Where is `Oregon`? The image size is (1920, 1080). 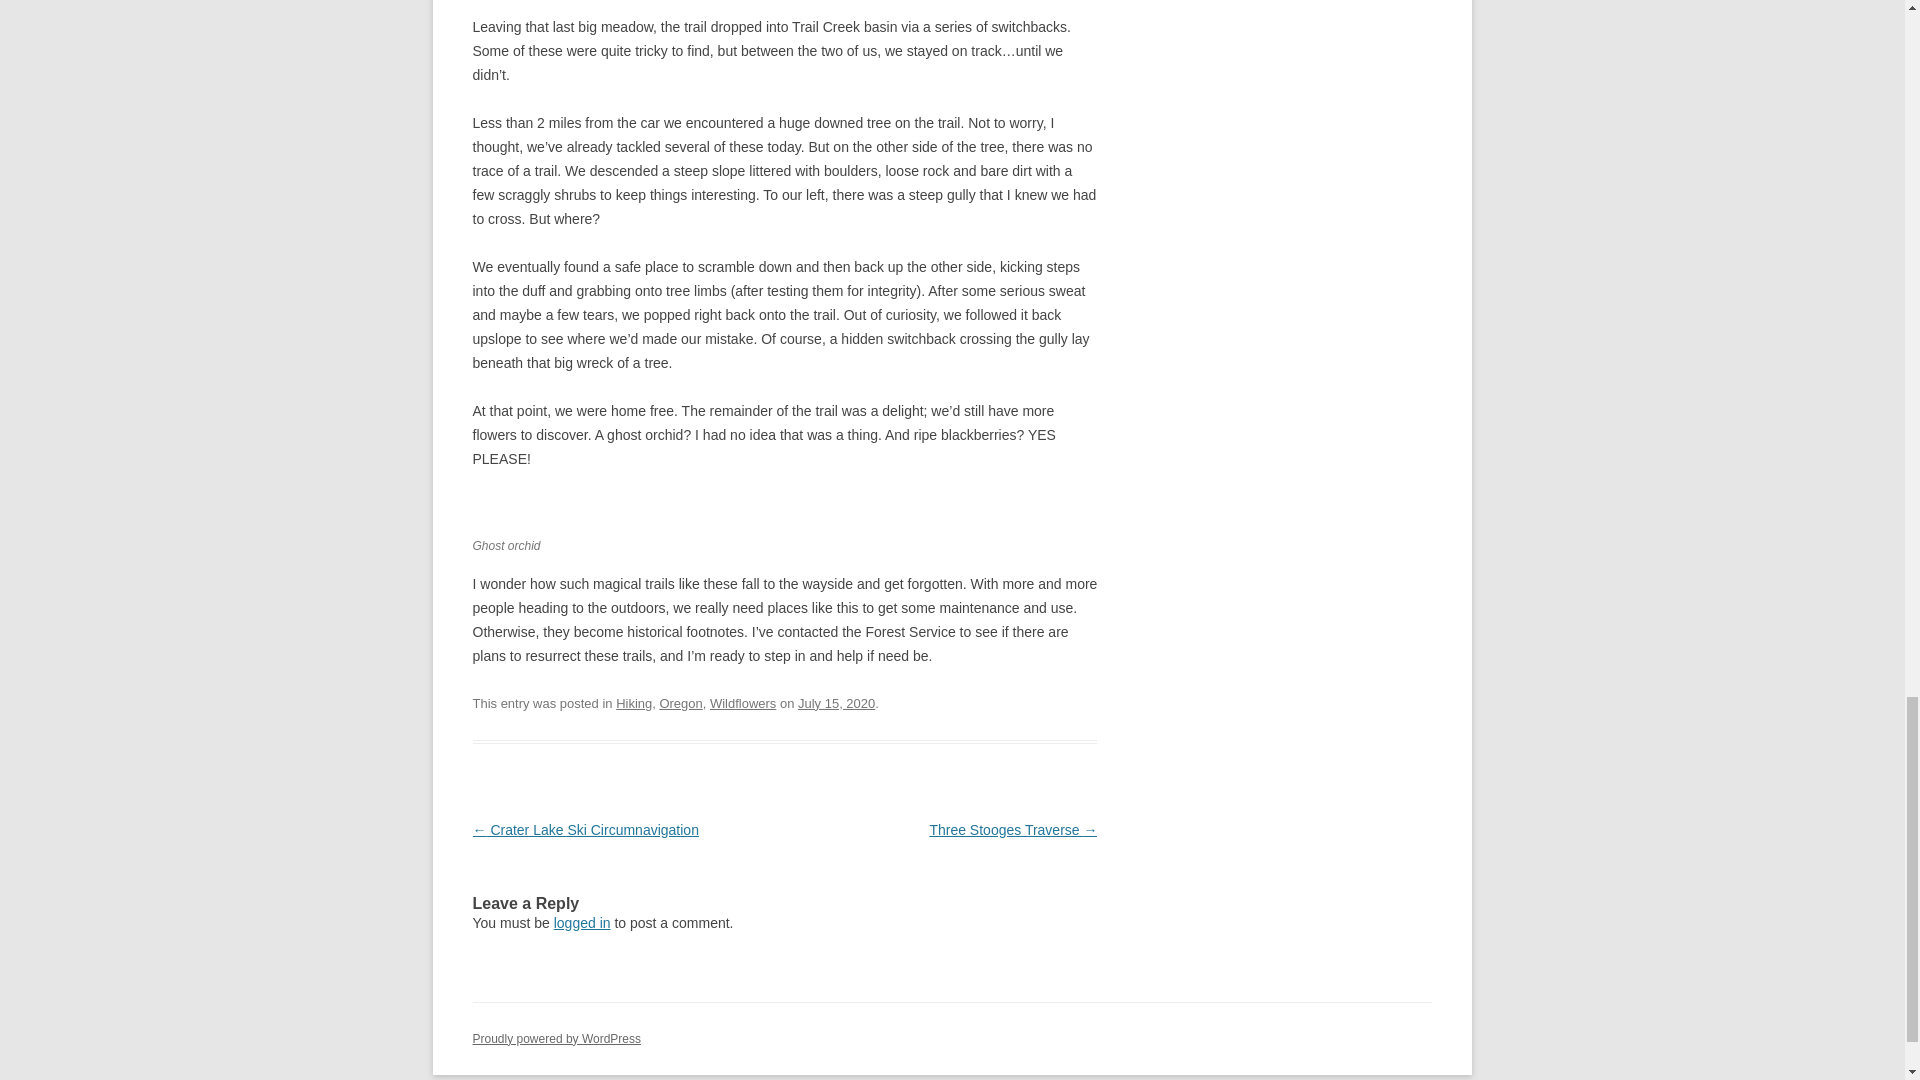
Oregon is located at coordinates (680, 702).